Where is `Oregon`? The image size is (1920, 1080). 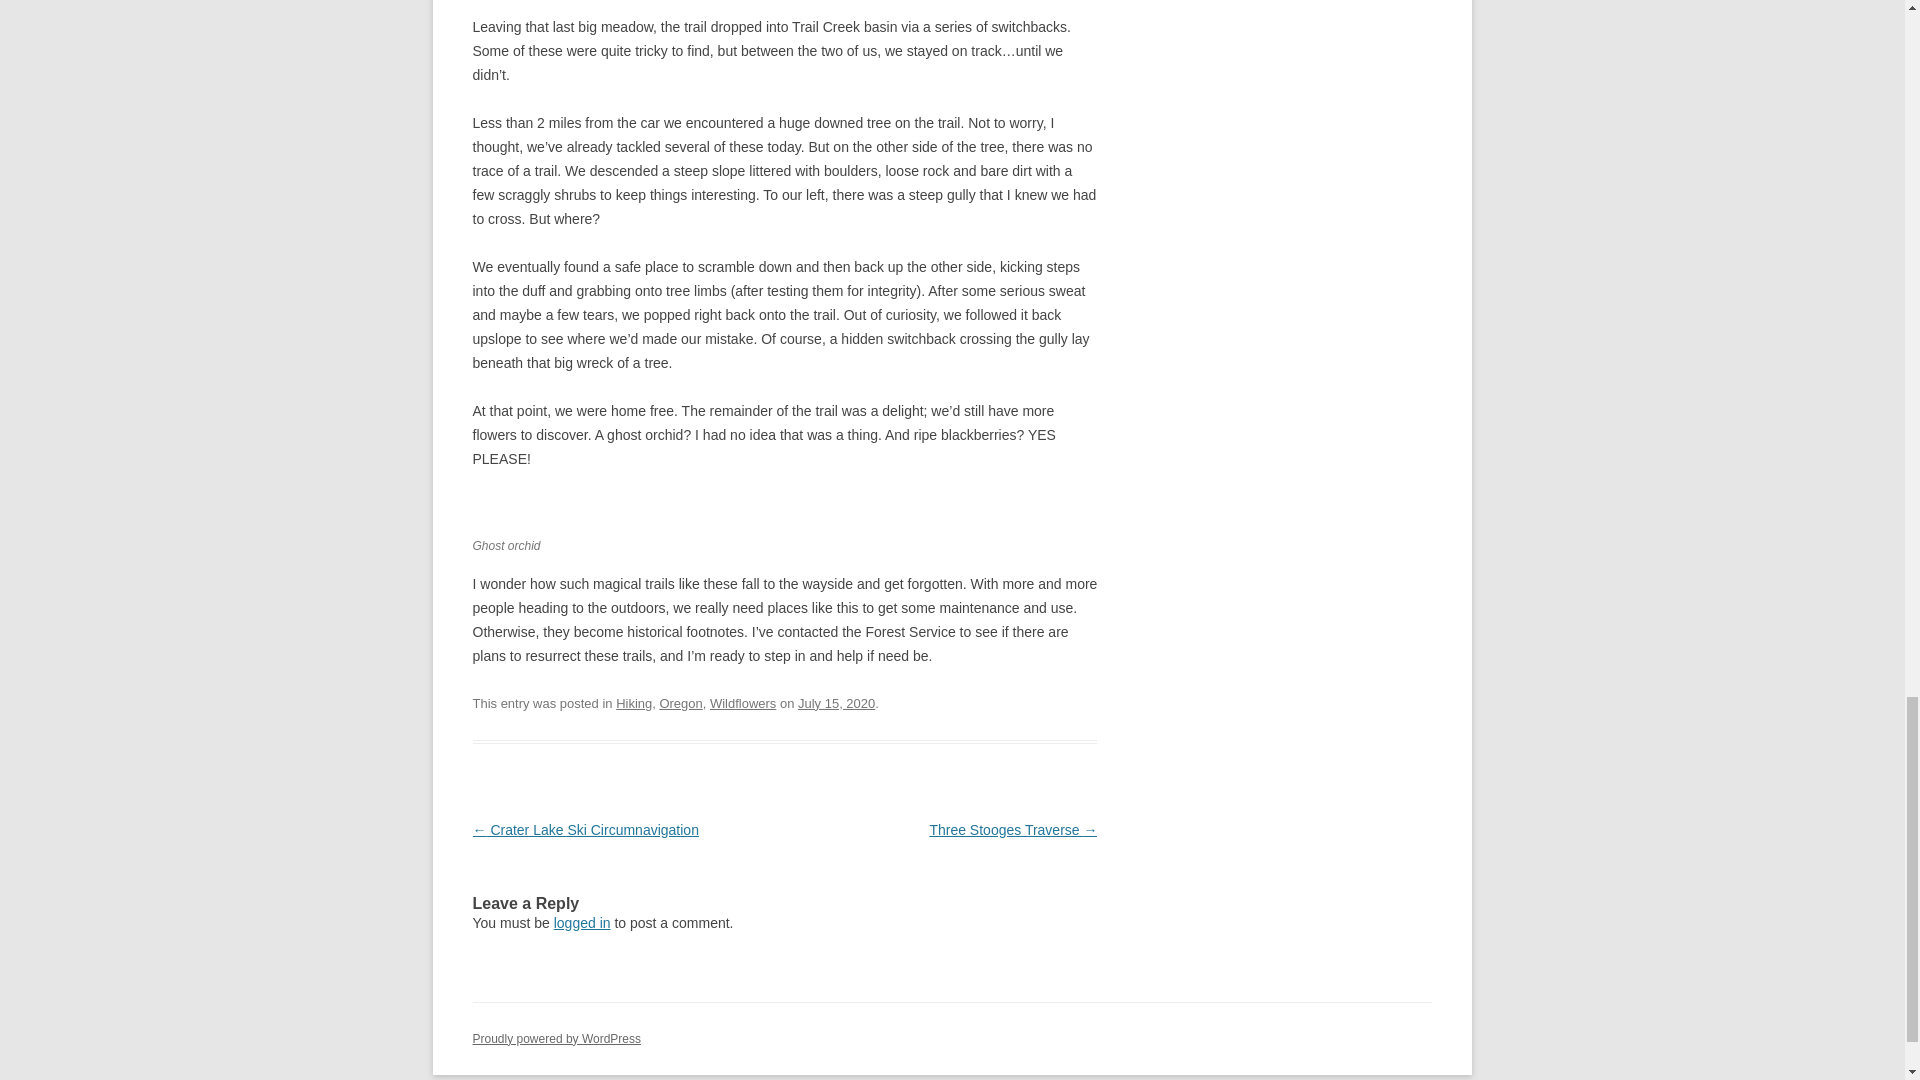
Oregon is located at coordinates (680, 702).